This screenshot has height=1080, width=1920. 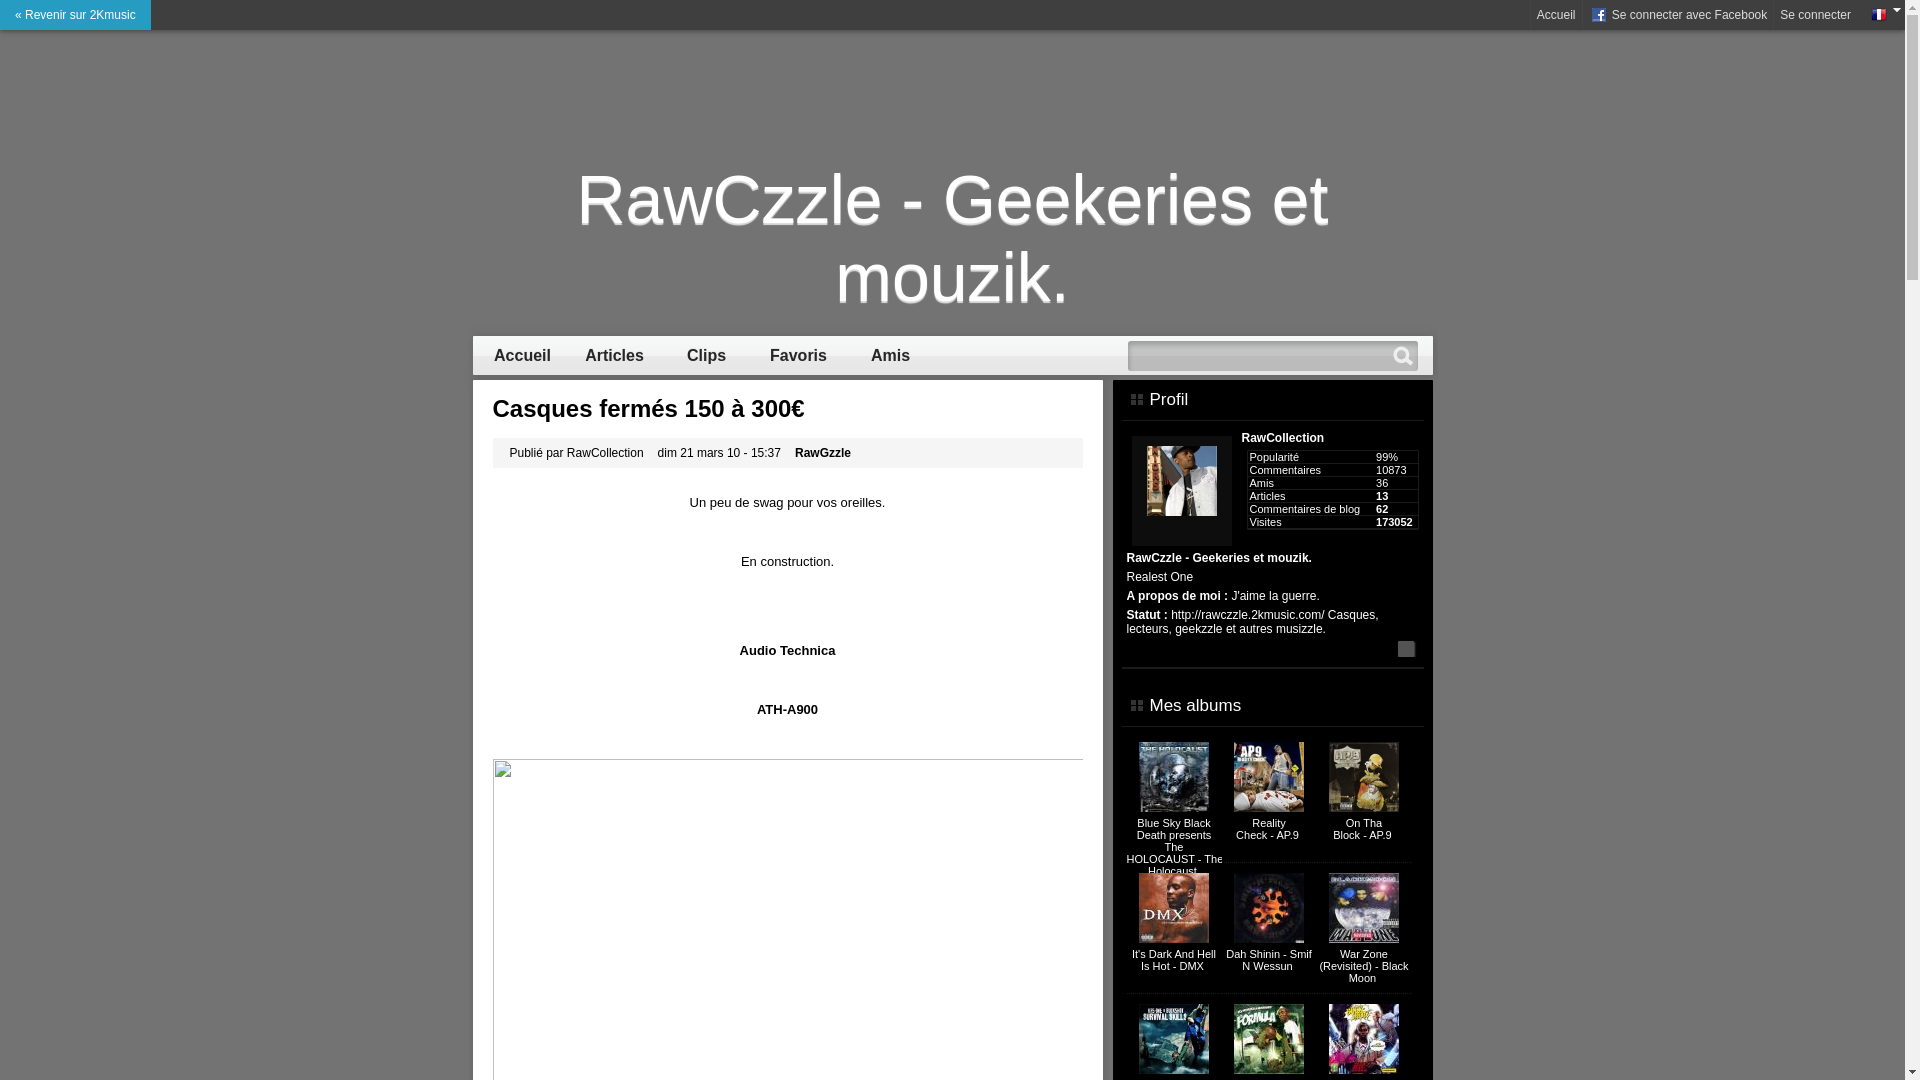 What do you see at coordinates (1269, 960) in the screenshot?
I see `Dah Shinin - Smif N Wessun ` at bounding box center [1269, 960].